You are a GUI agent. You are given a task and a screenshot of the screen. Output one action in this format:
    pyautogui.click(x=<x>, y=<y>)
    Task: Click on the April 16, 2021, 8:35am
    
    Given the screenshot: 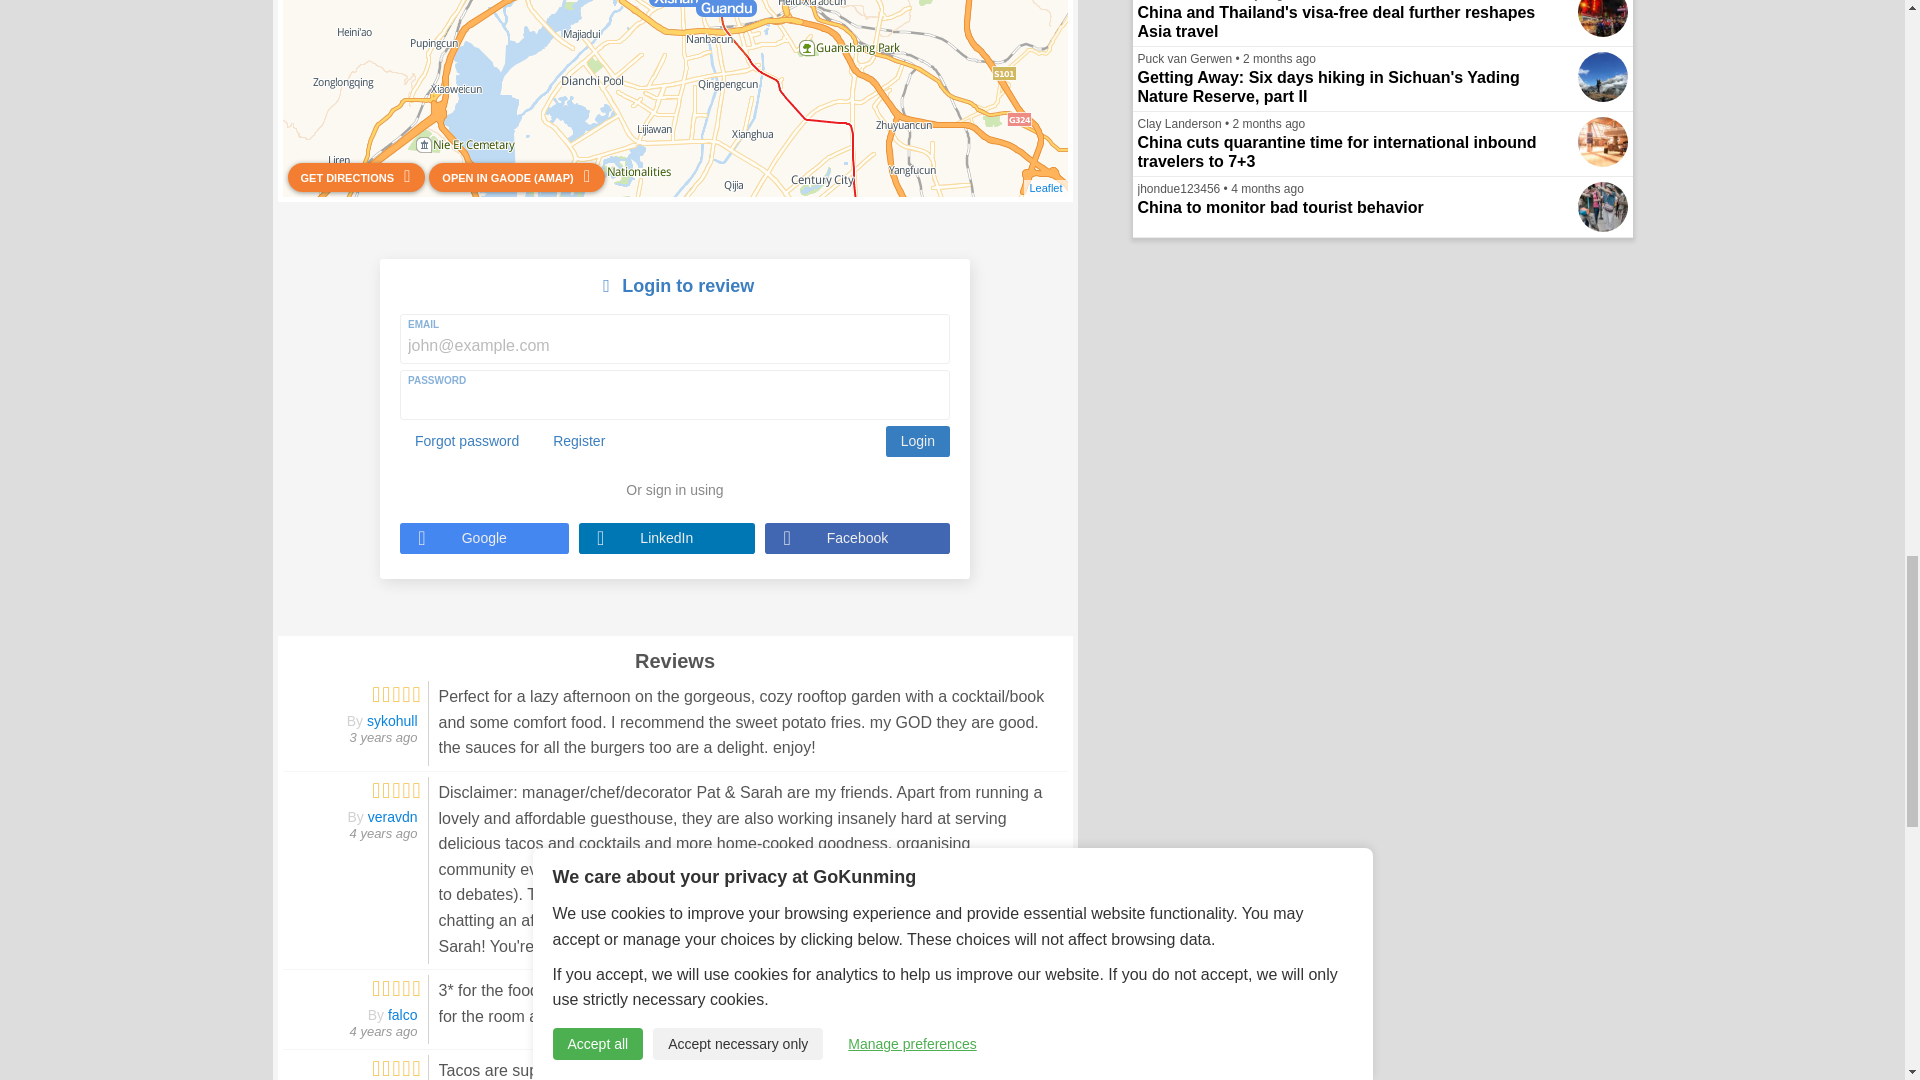 What is the action you would take?
    pyautogui.click(x=384, y=738)
    